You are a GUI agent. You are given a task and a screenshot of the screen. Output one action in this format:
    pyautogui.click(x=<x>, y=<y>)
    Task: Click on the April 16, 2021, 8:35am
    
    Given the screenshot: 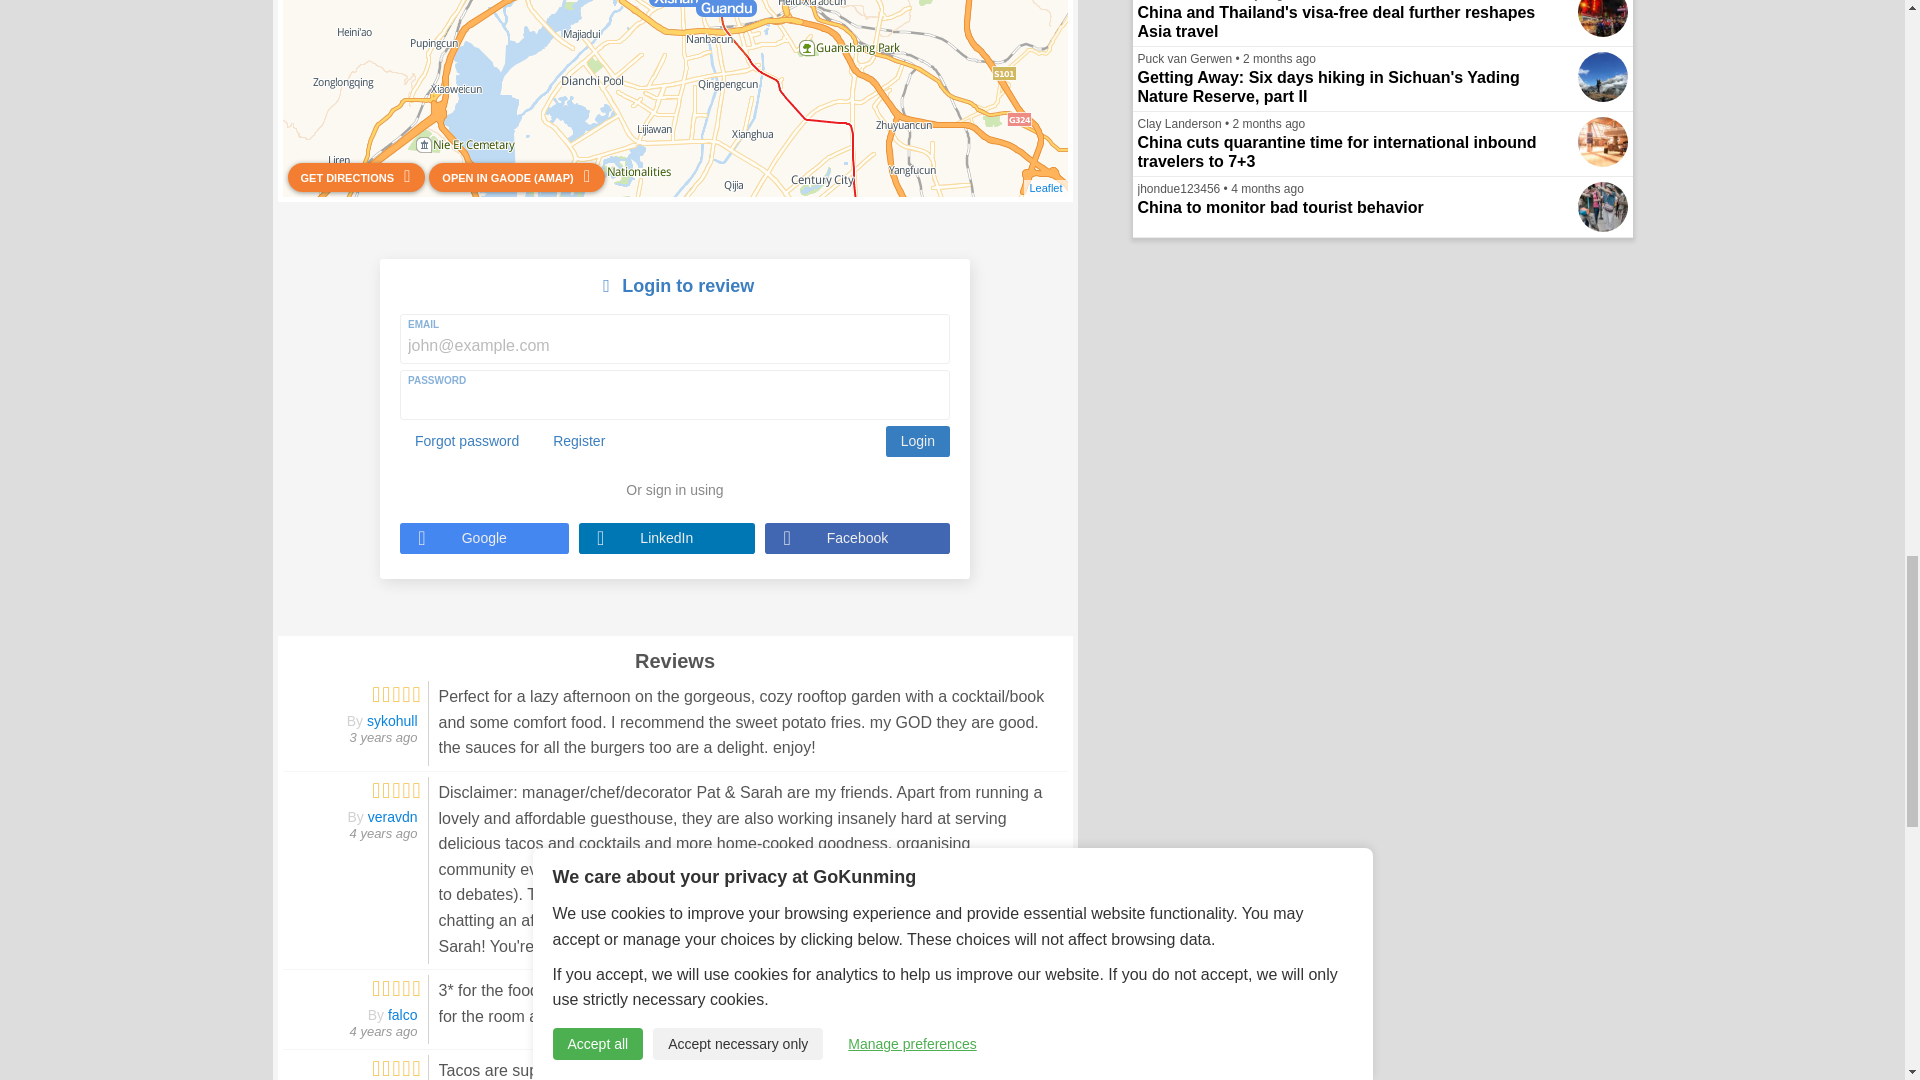 What is the action you would take?
    pyautogui.click(x=384, y=738)
    